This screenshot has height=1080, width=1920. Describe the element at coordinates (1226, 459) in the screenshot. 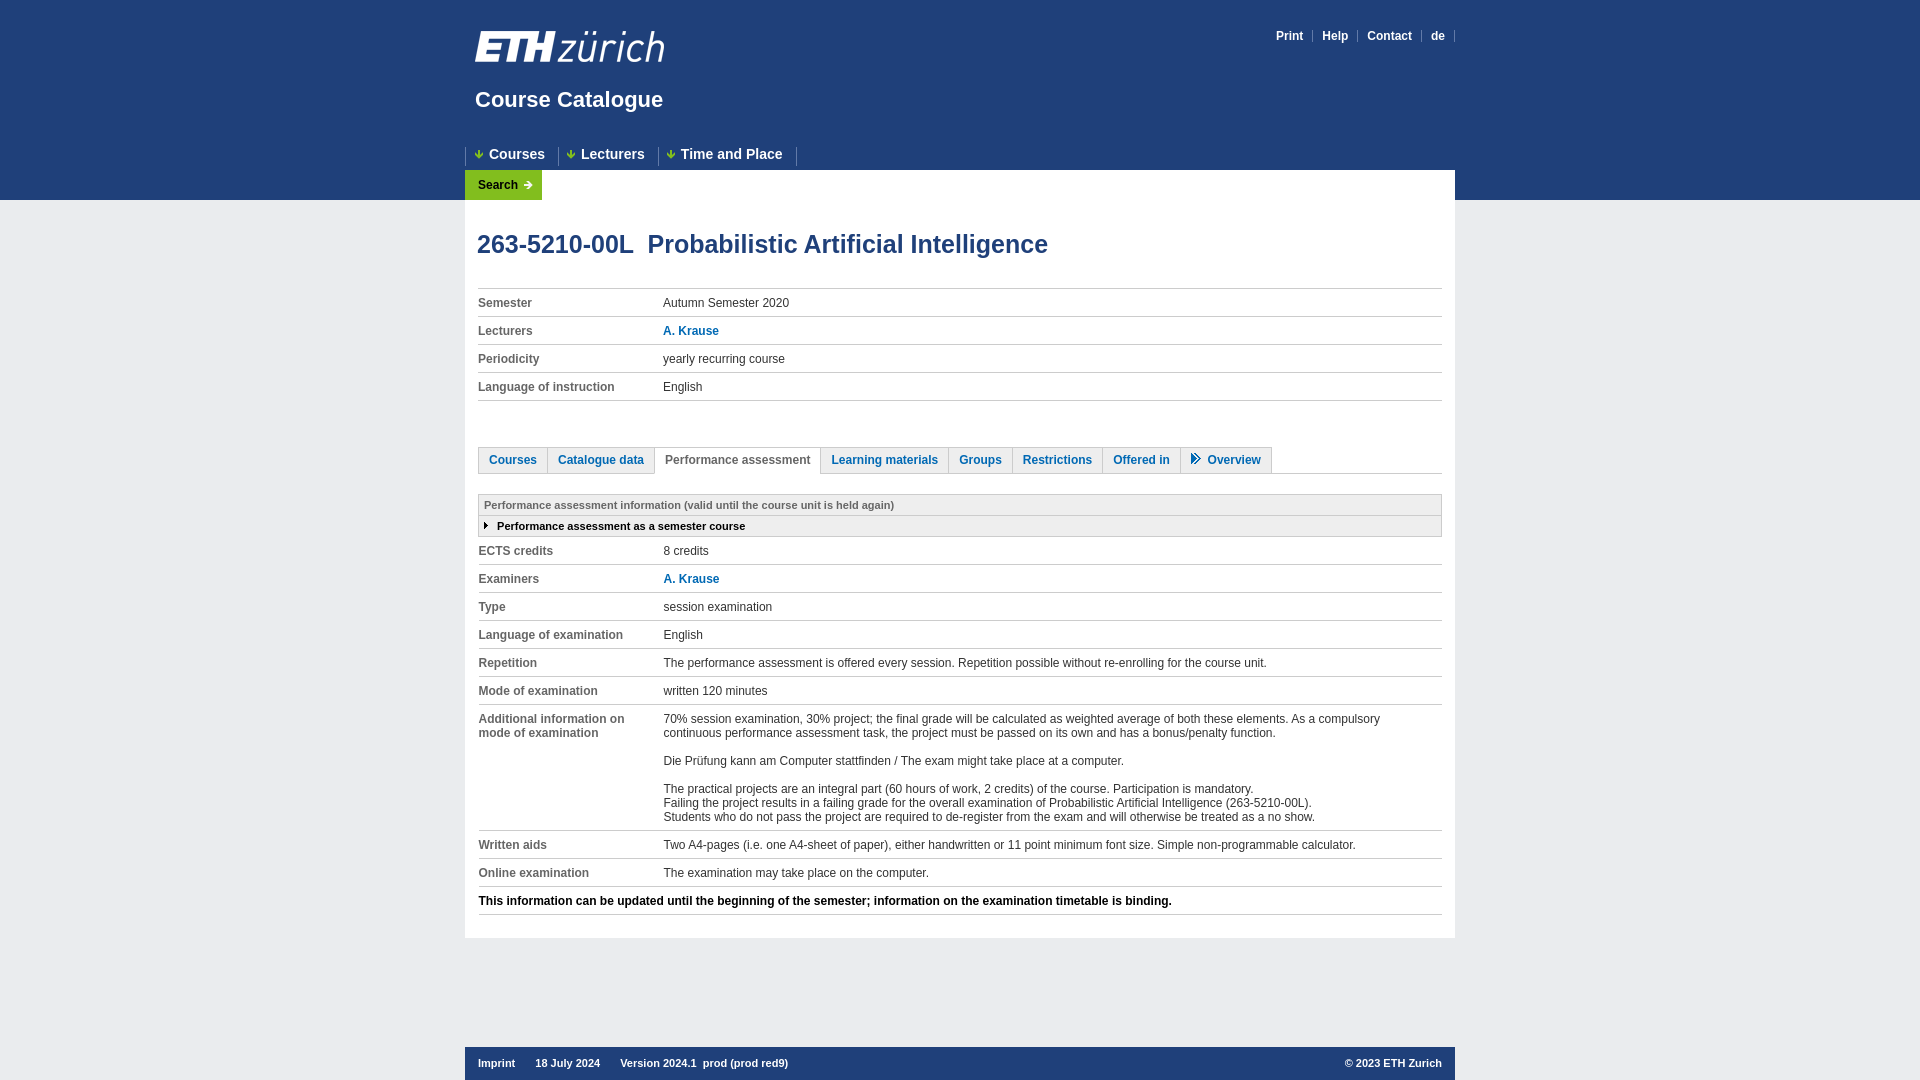

I see `  Overview` at that location.